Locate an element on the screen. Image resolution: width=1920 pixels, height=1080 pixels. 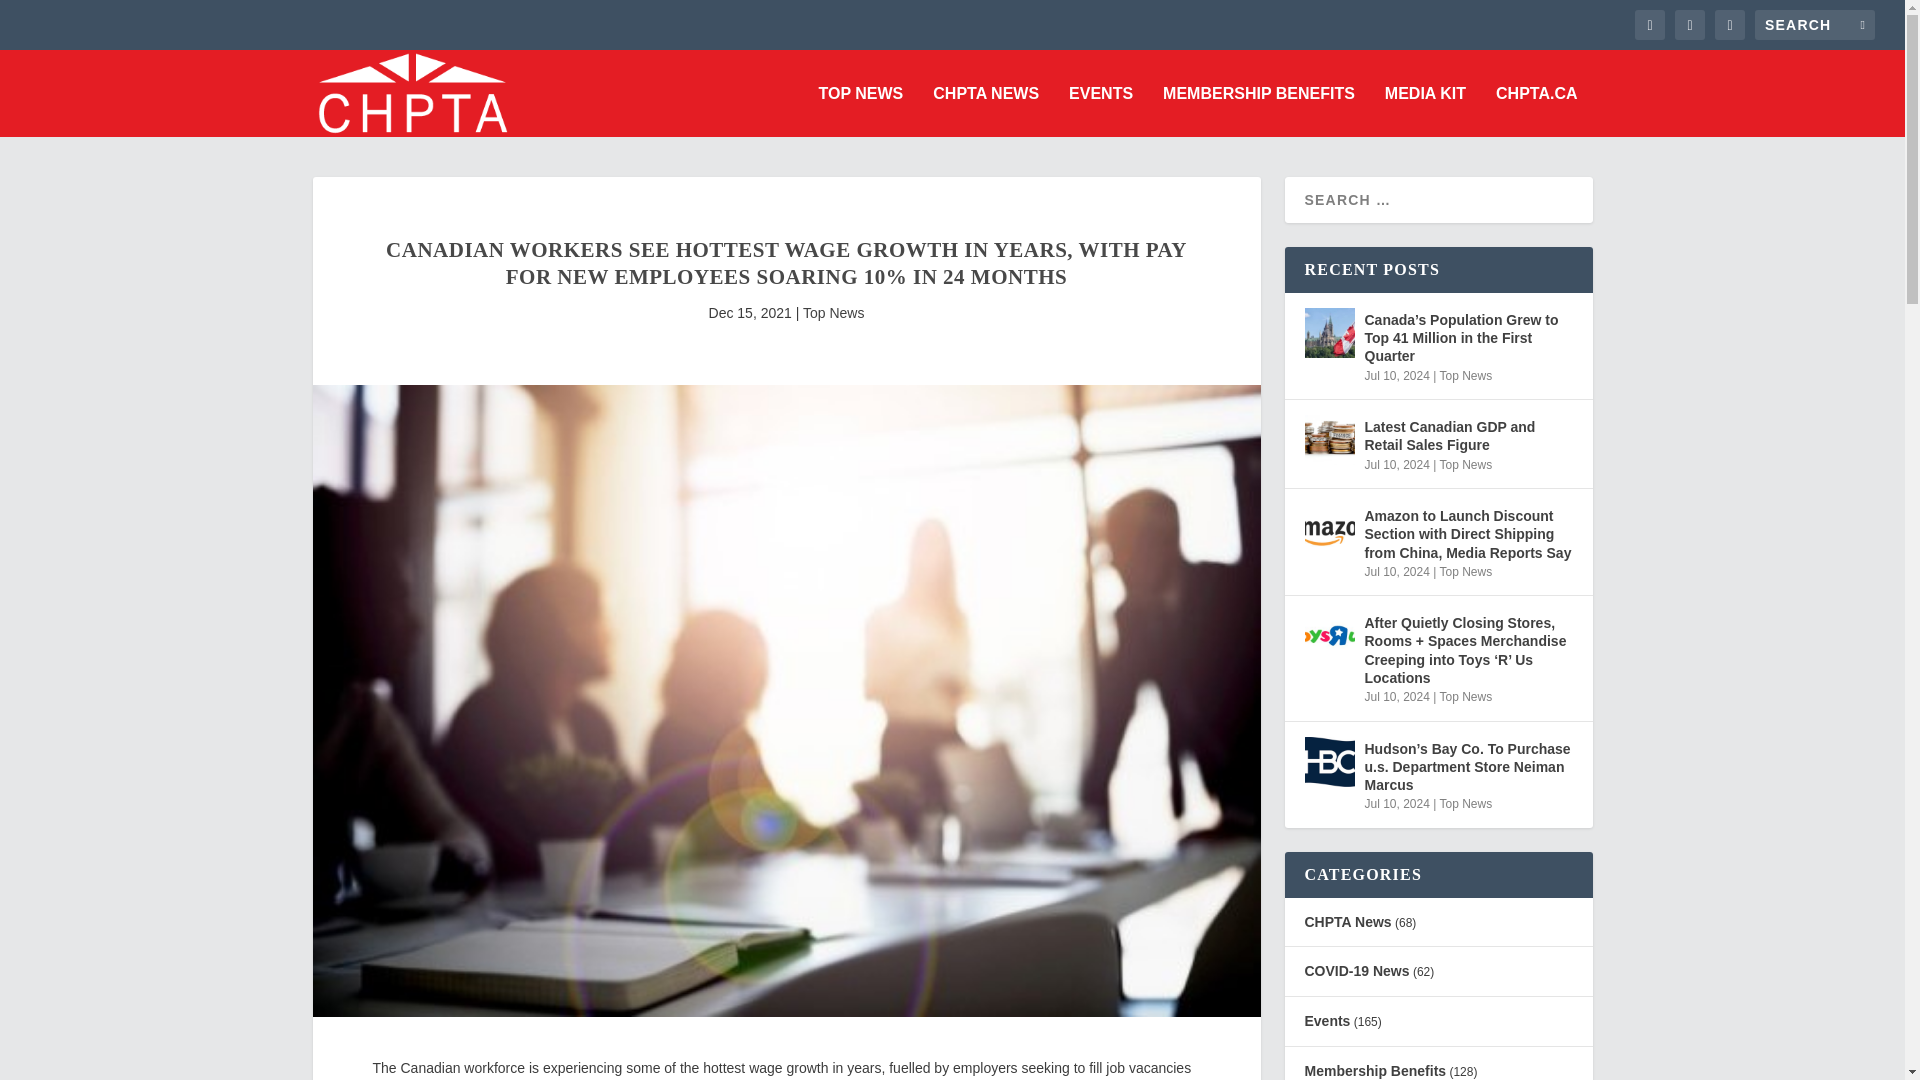
CHPTA NEWS is located at coordinates (986, 112).